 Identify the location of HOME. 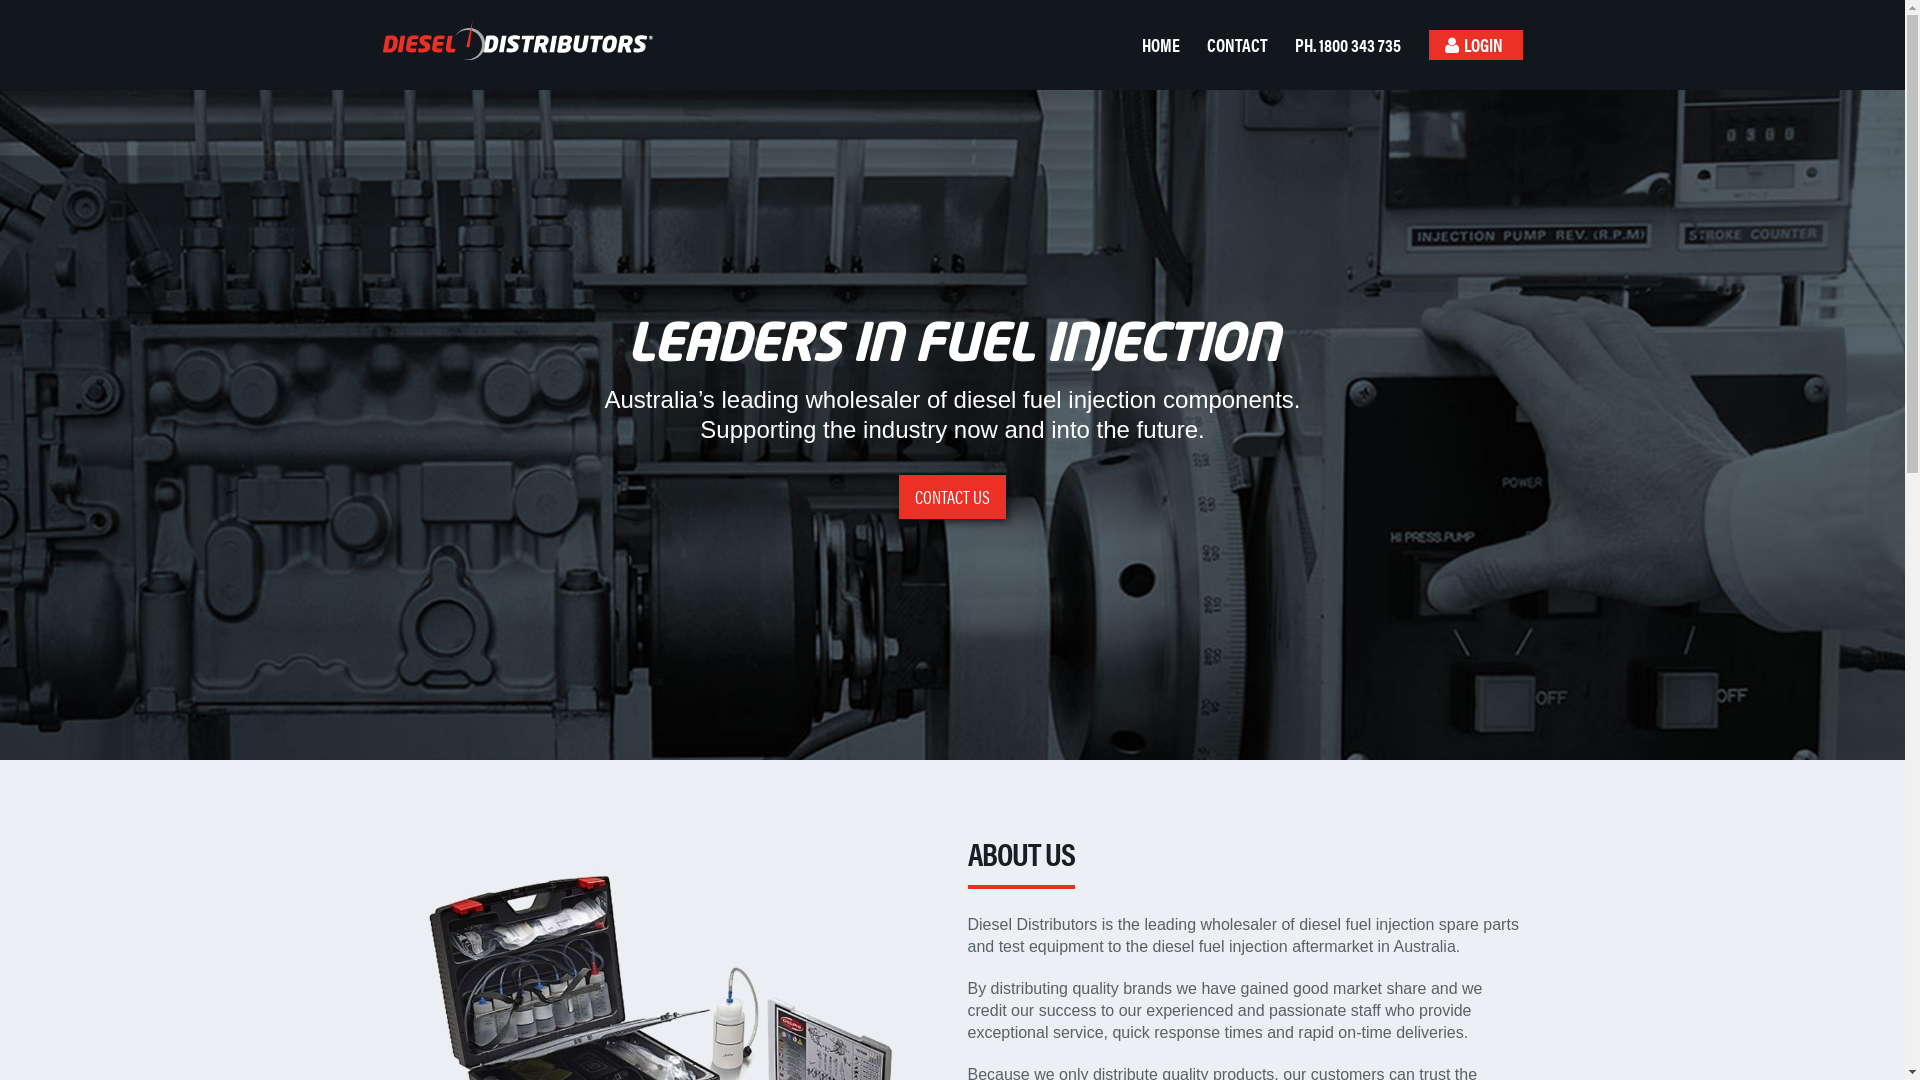
(1164, 45).